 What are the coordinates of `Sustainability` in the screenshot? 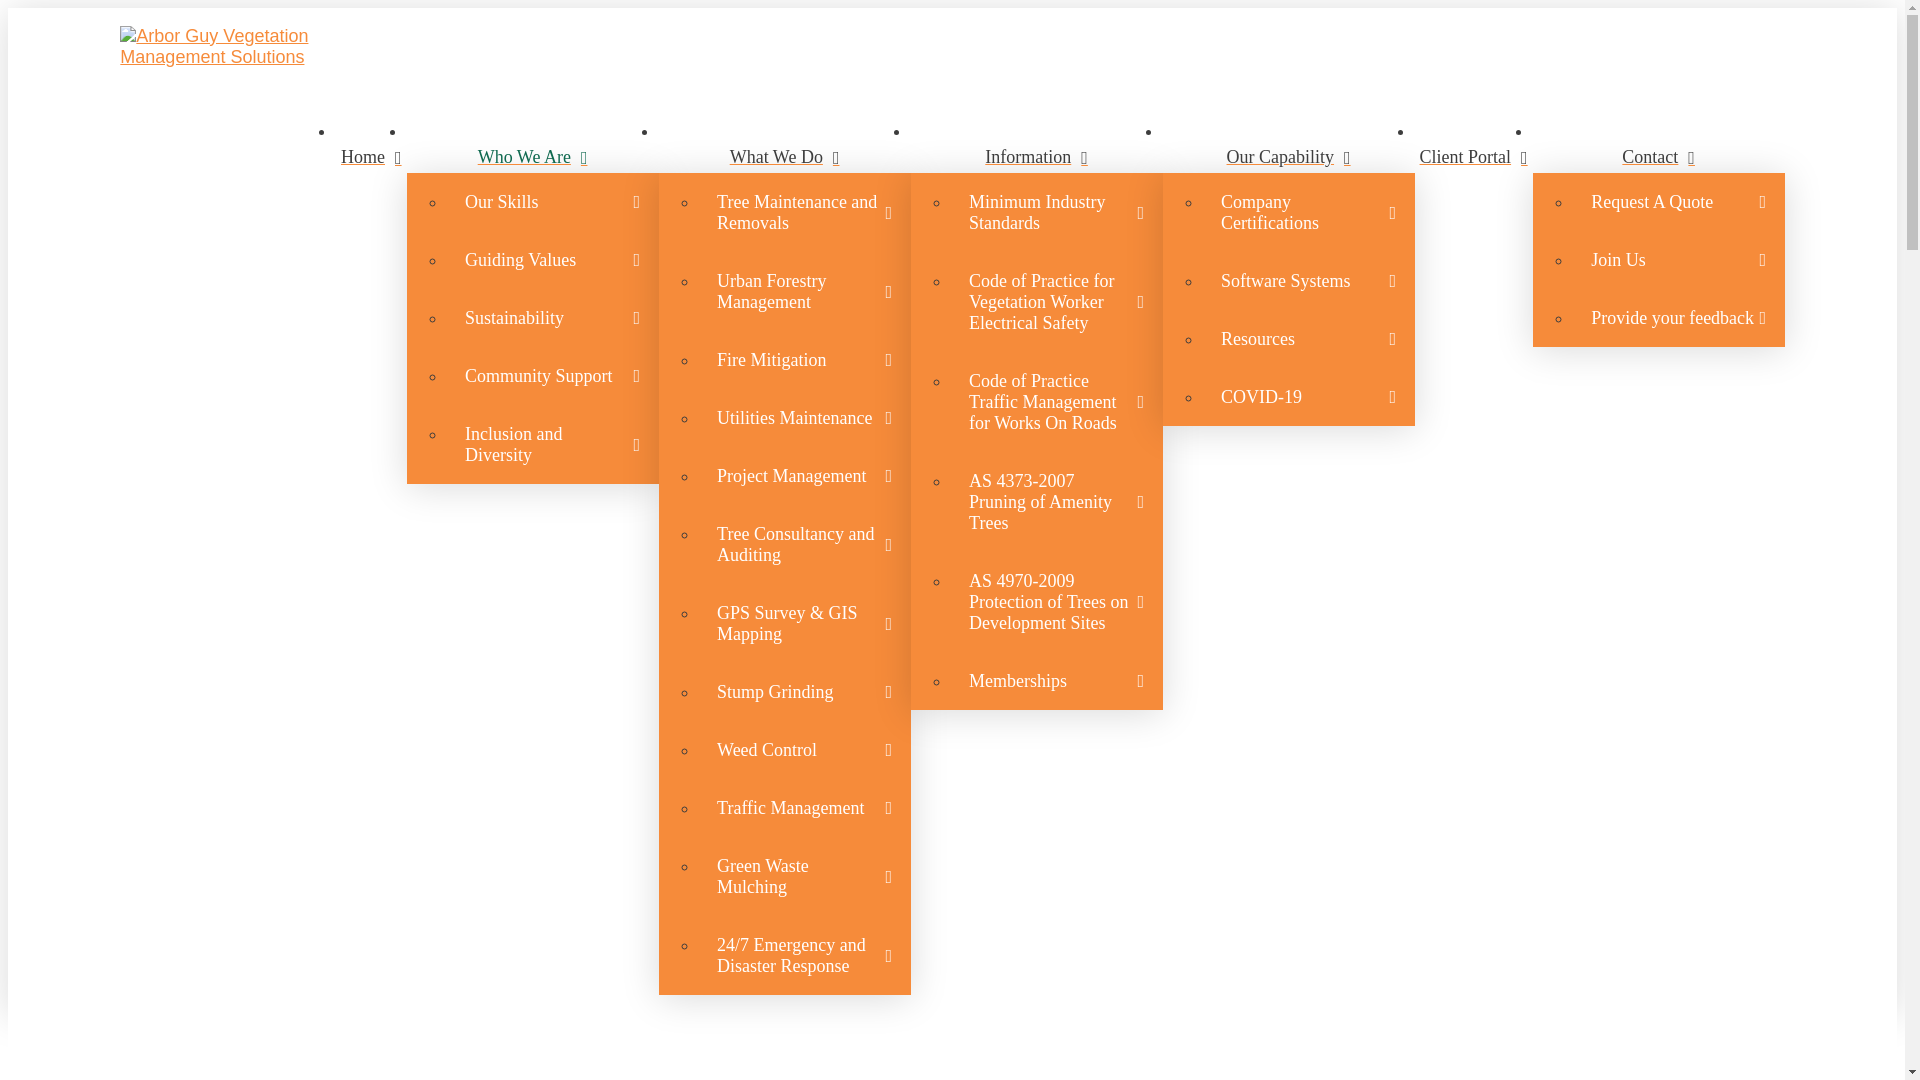 It's located at (552, 318).